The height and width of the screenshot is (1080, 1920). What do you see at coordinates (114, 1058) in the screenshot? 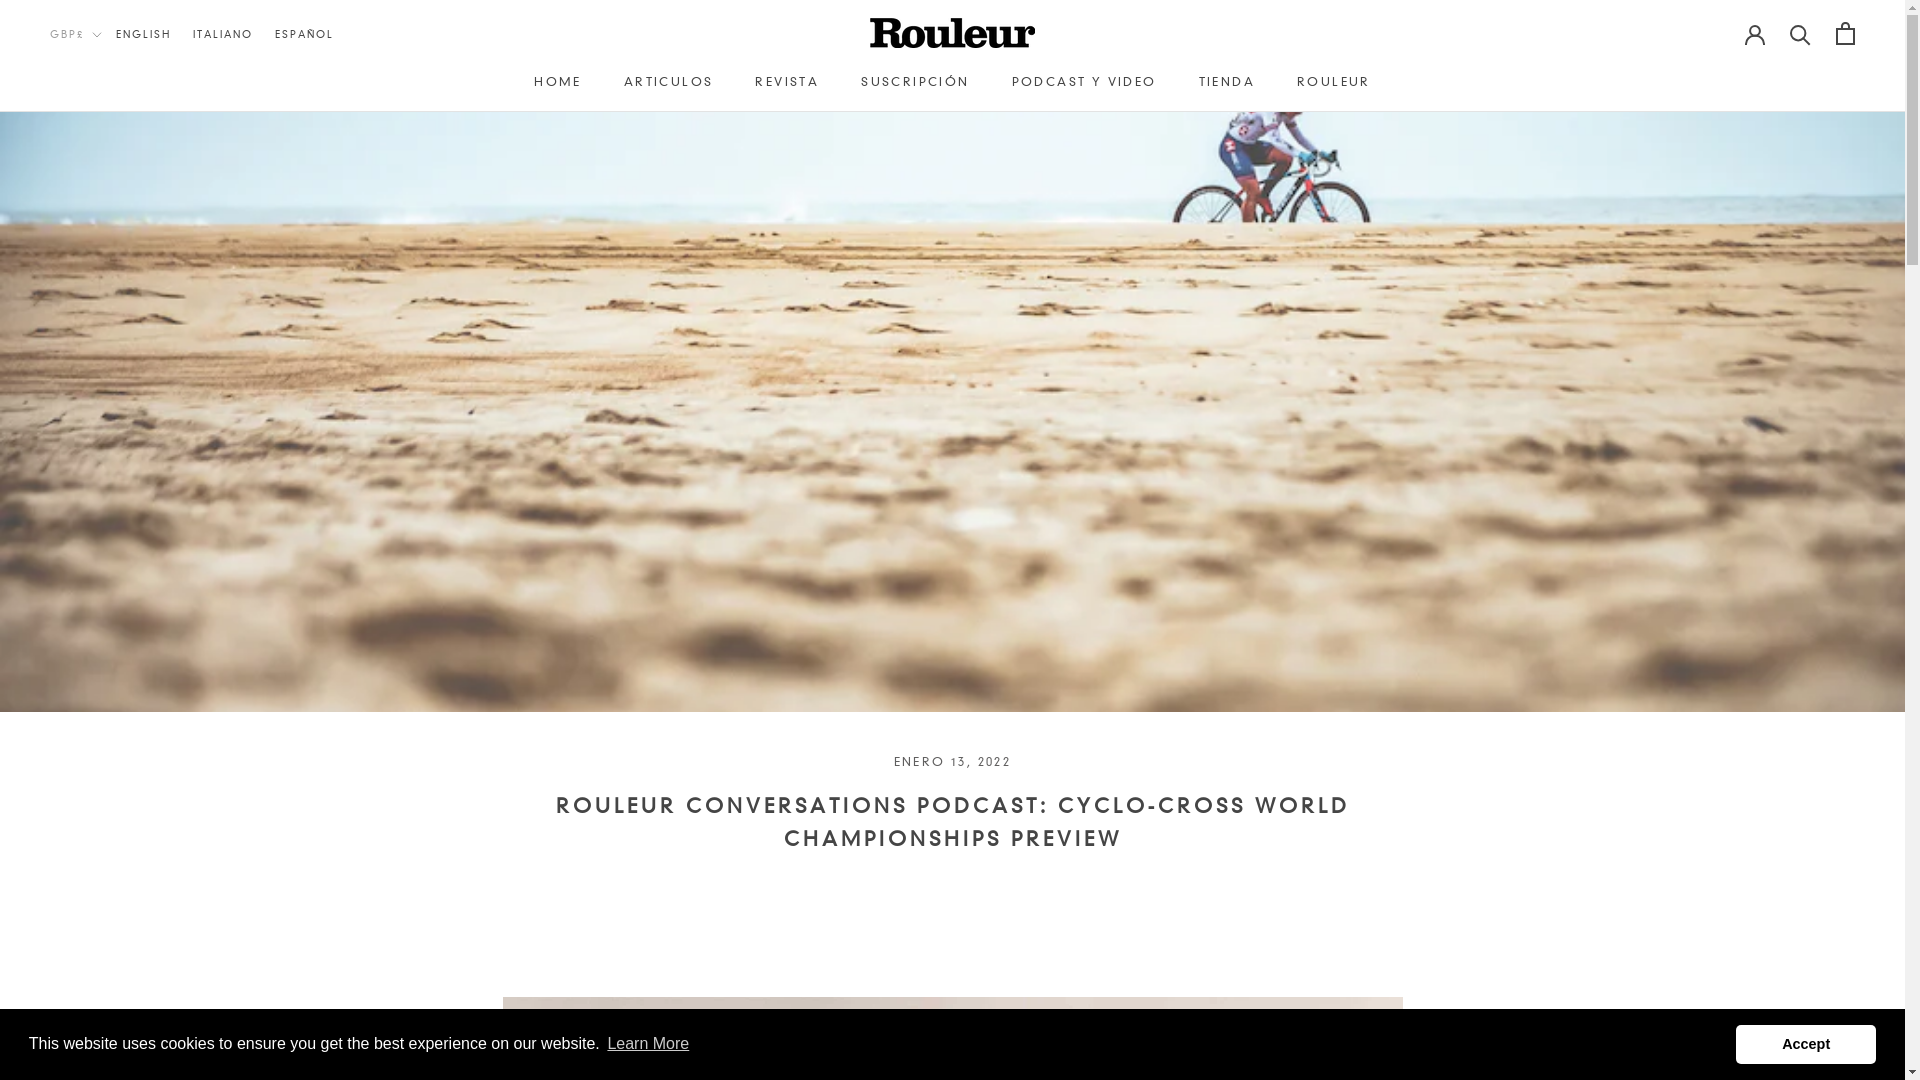
I see `GTQ` at bounding box center [114, 1058].